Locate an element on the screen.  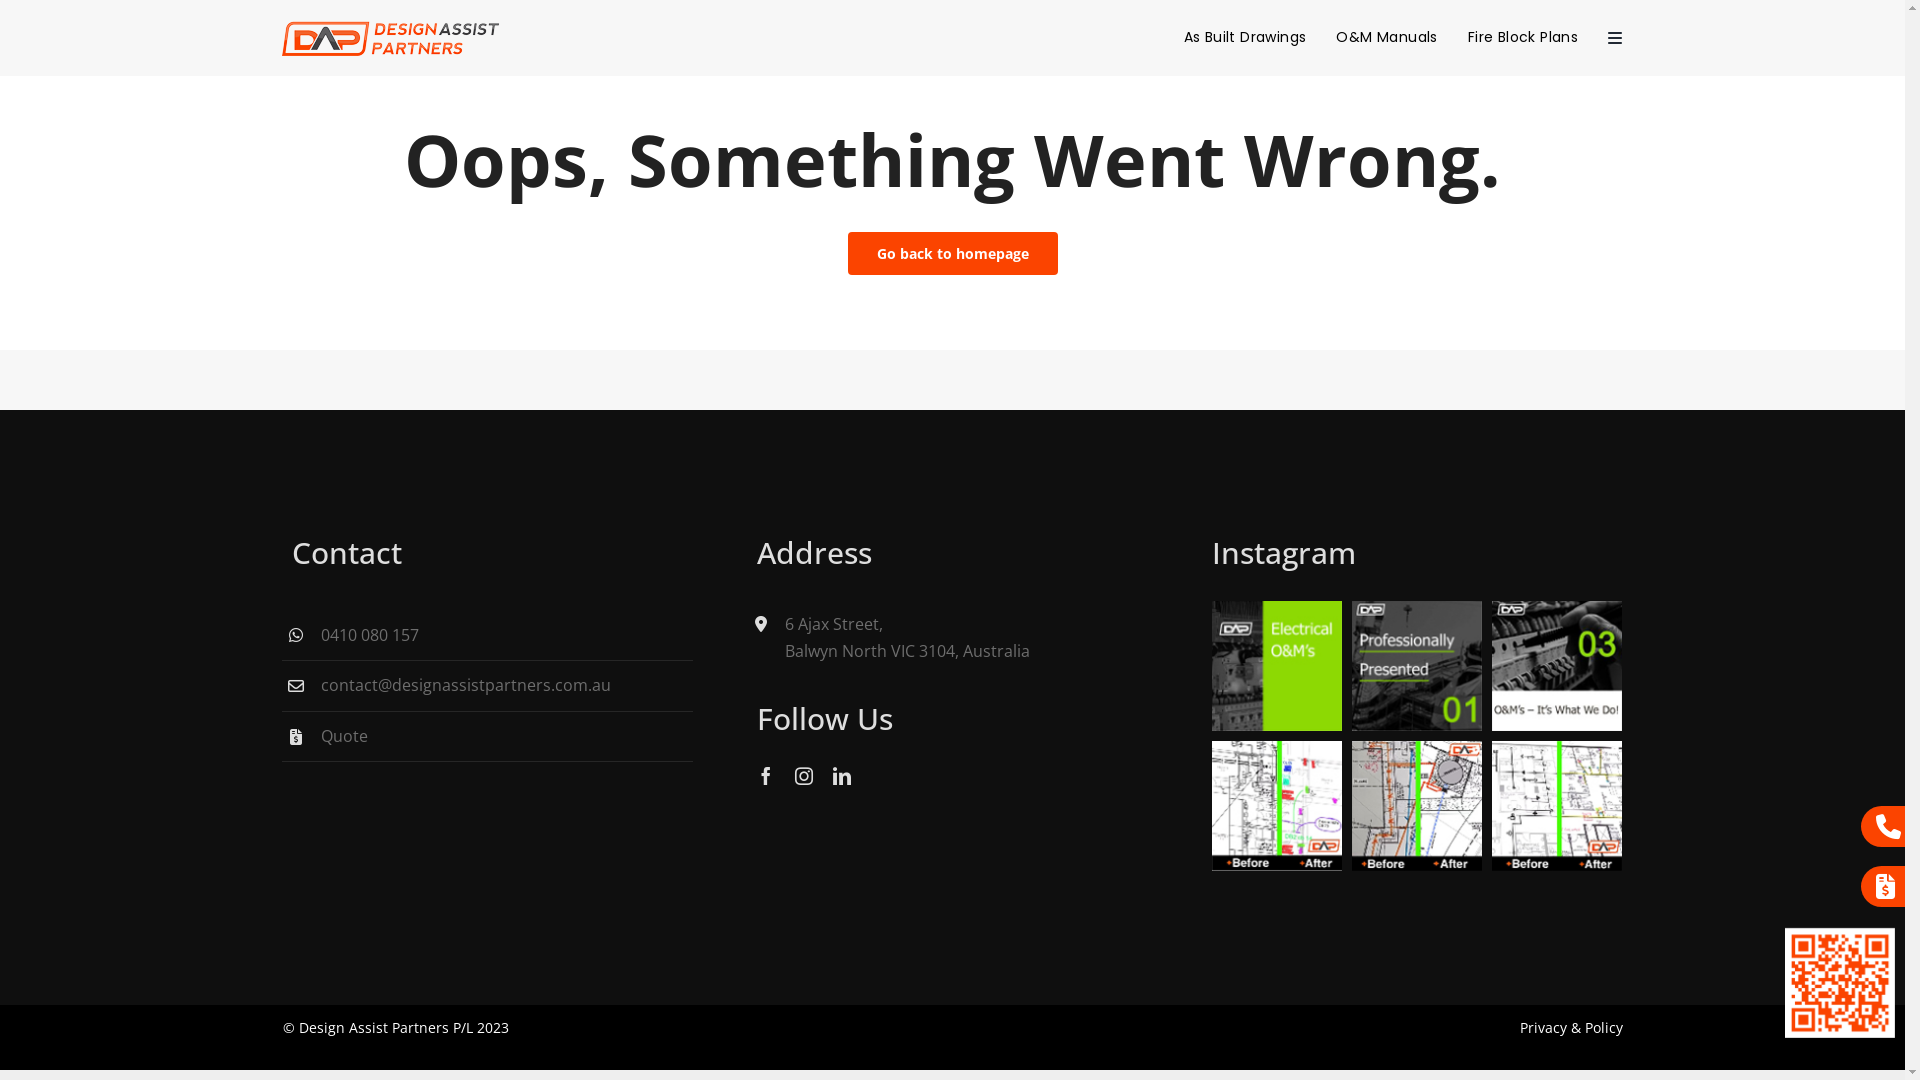
Elelctrical O&M 3 is located at coordinates (1557, 666).